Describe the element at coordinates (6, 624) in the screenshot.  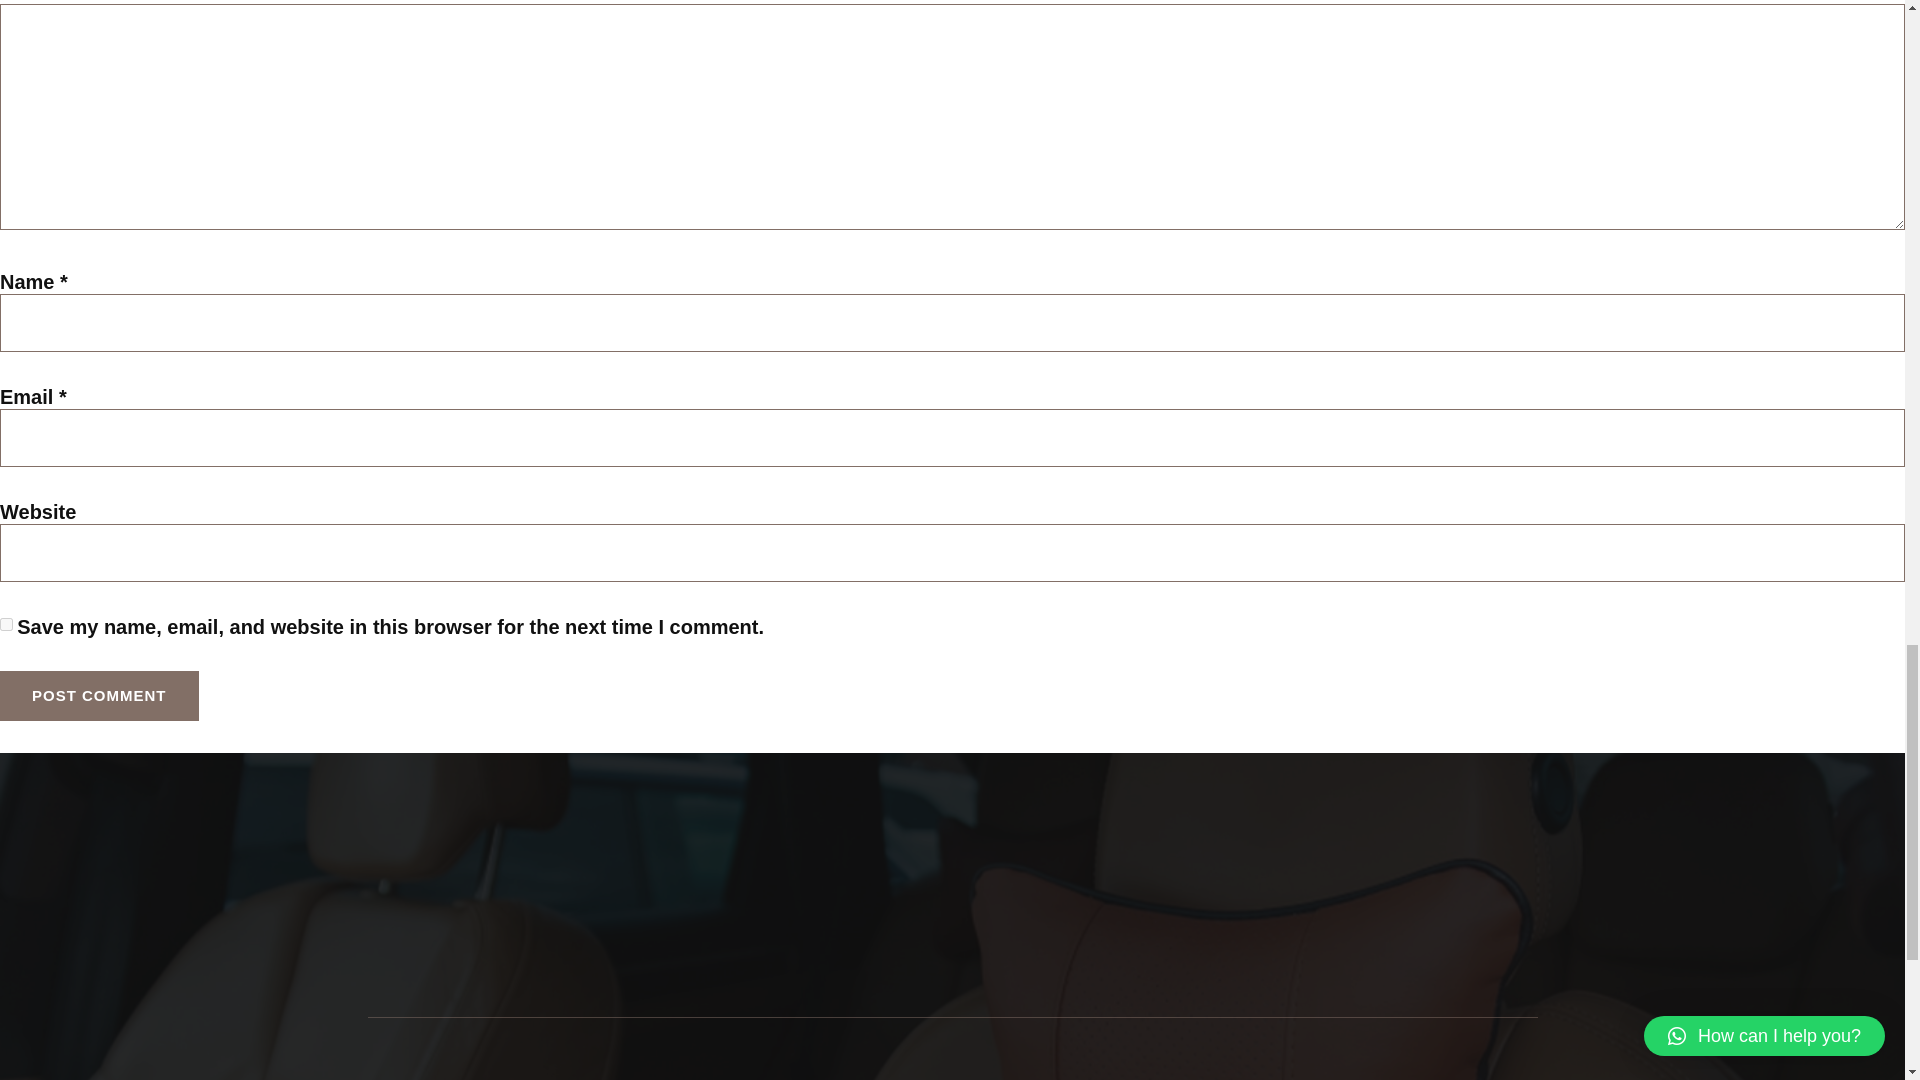
I see `yes` at that location.